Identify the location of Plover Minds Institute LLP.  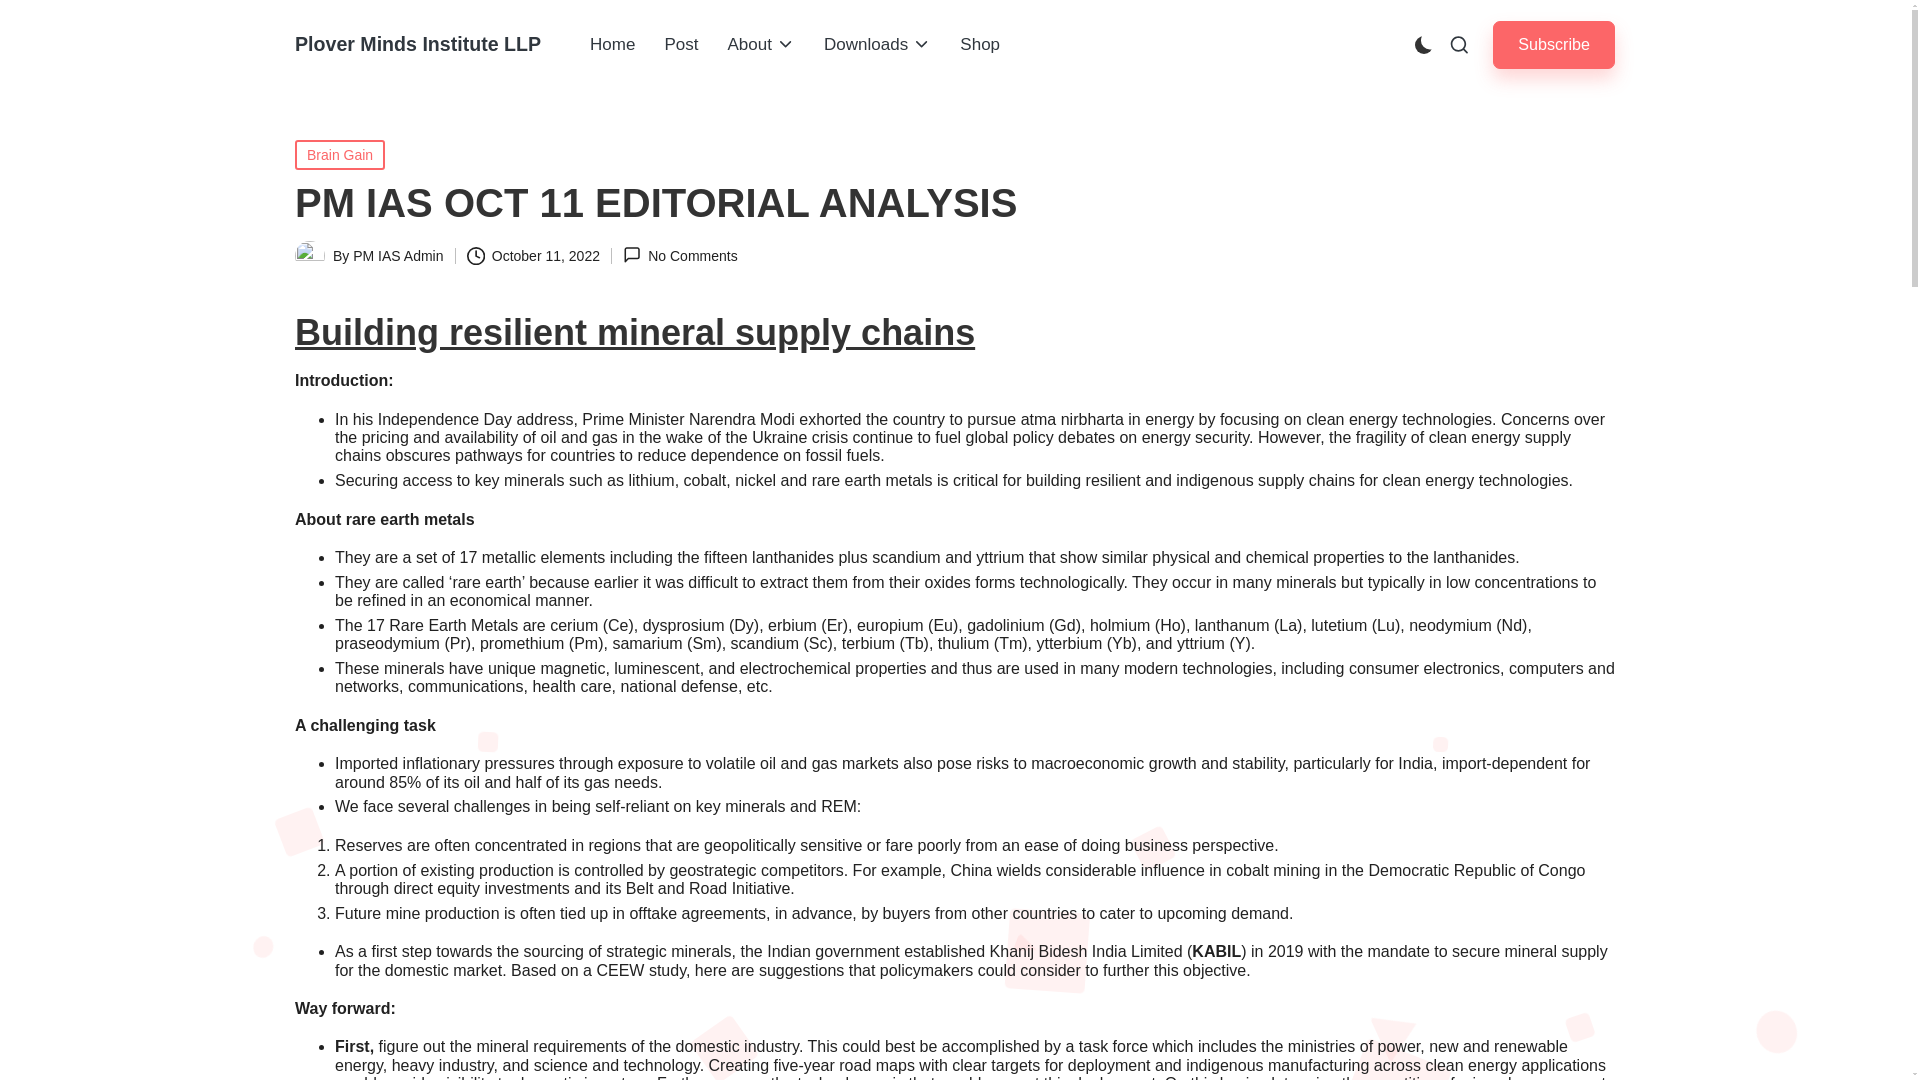
(418, 44).